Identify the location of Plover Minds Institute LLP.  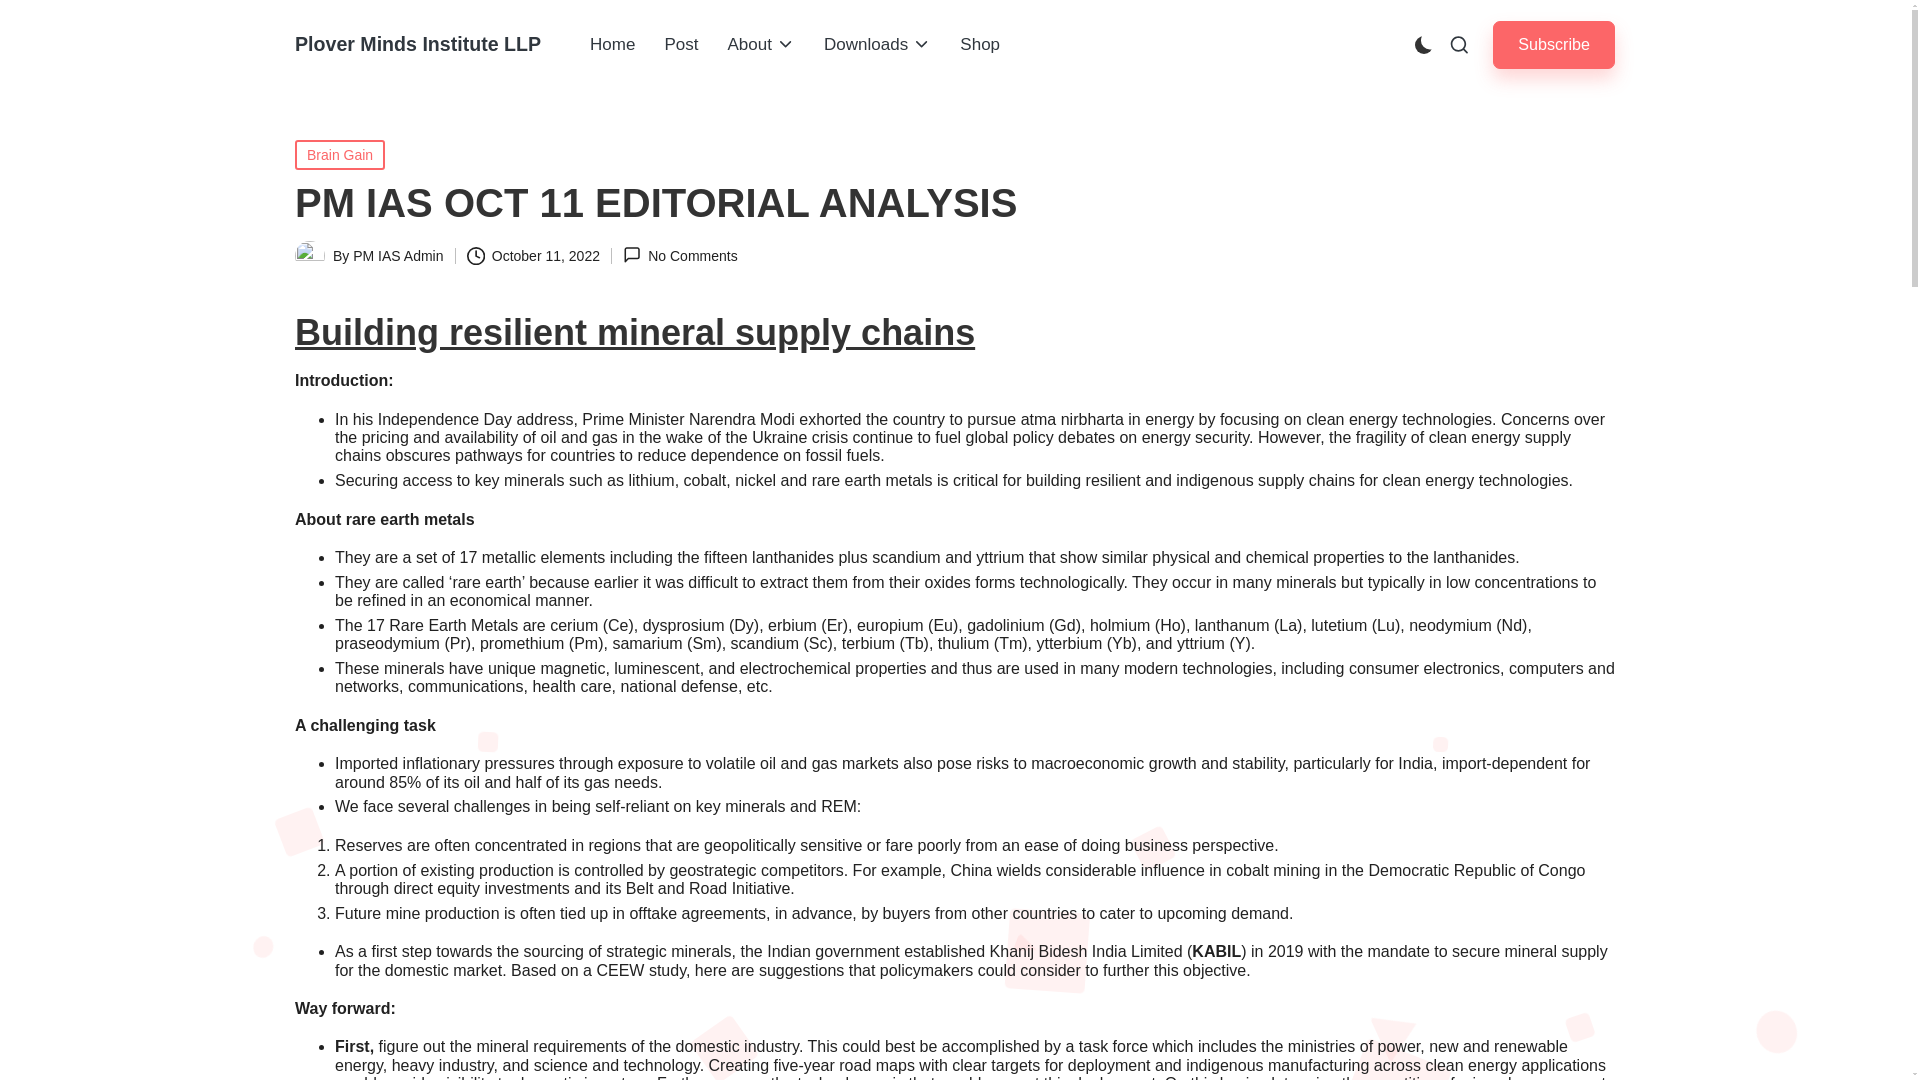
(418, 44).